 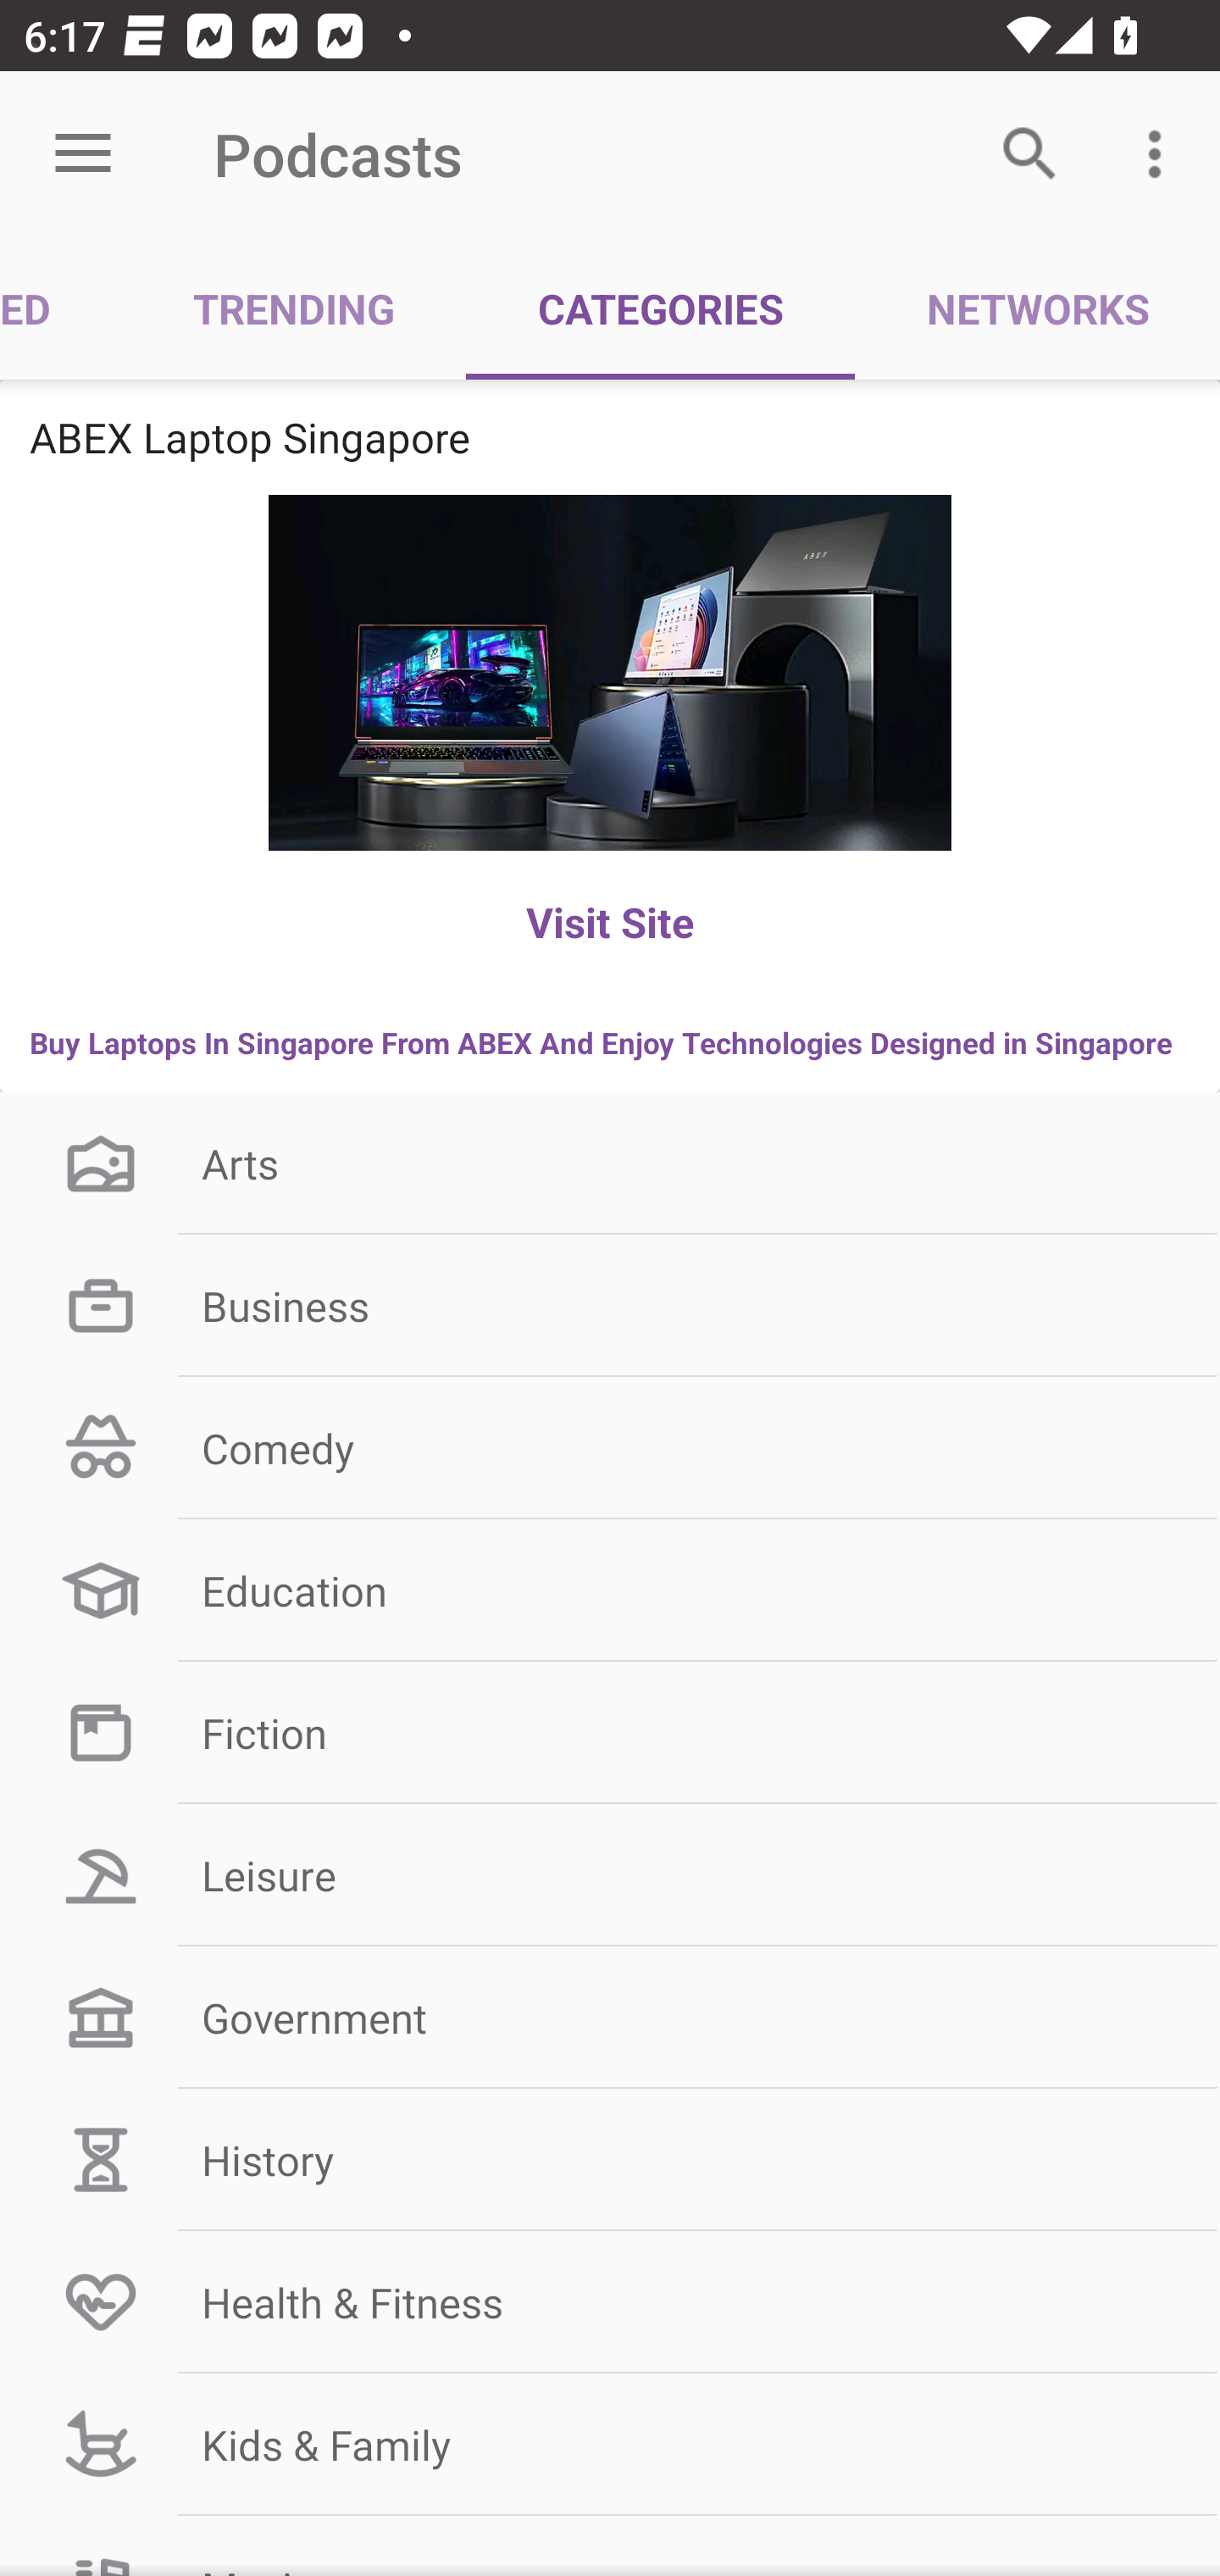 I want to click on Leisure, so click(x=610, y=1875).